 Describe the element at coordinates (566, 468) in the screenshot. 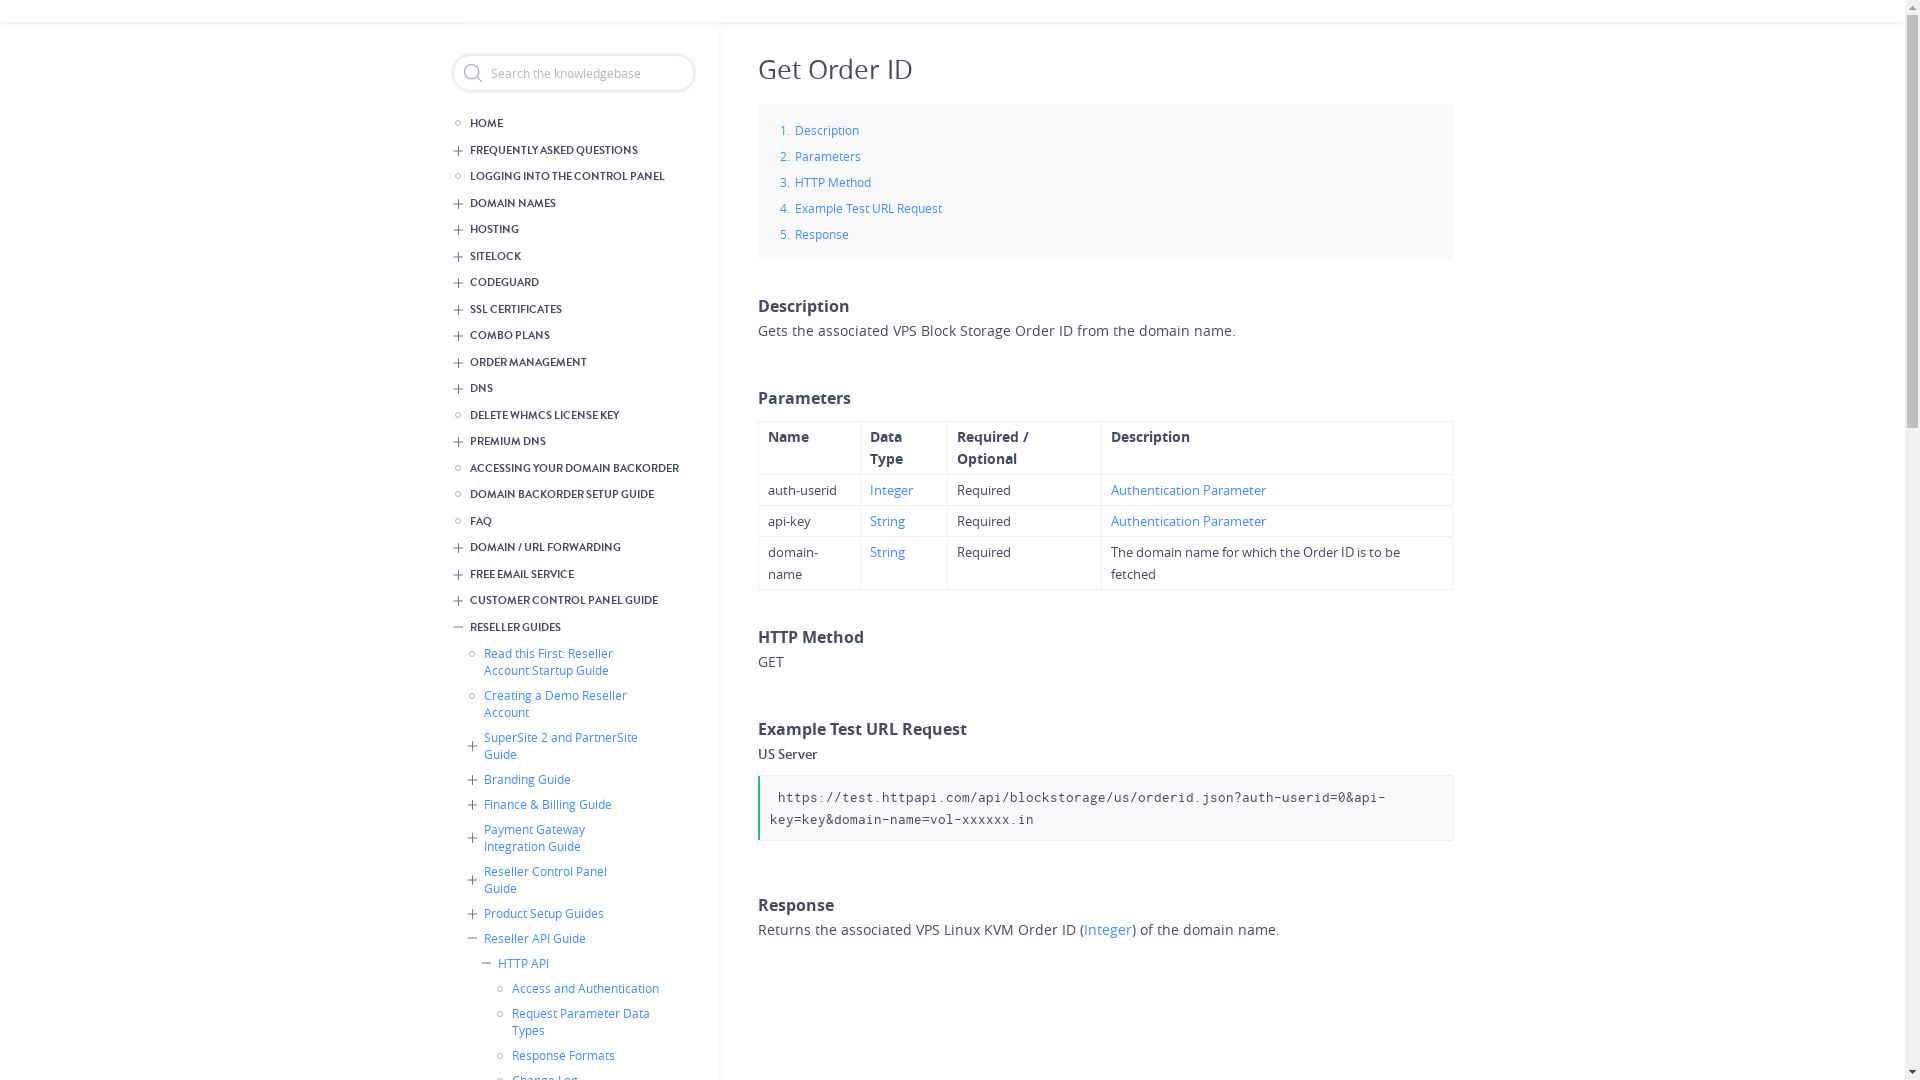

I see `ACCESSING YOUR DOMAIN BACKORDER` at that location.